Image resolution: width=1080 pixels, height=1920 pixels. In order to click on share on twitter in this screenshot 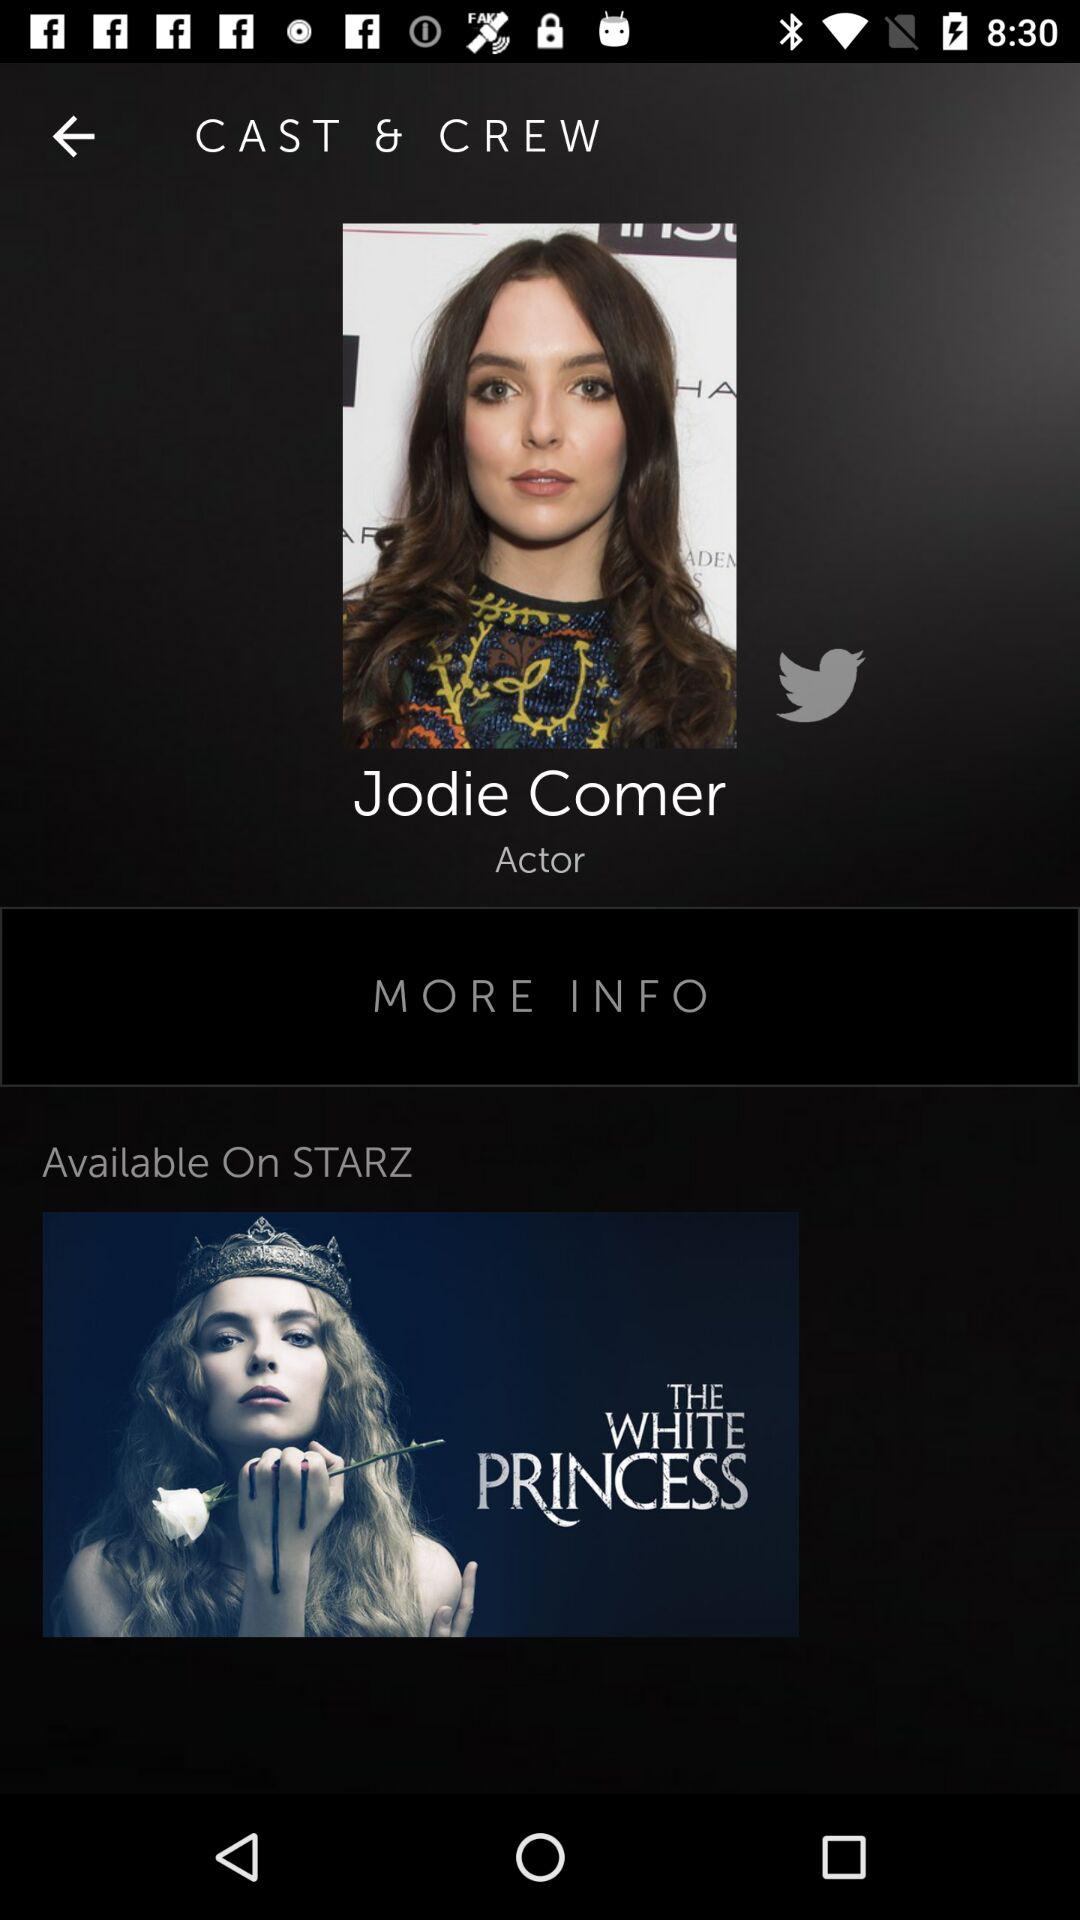, I will do `click(820, 686)`.